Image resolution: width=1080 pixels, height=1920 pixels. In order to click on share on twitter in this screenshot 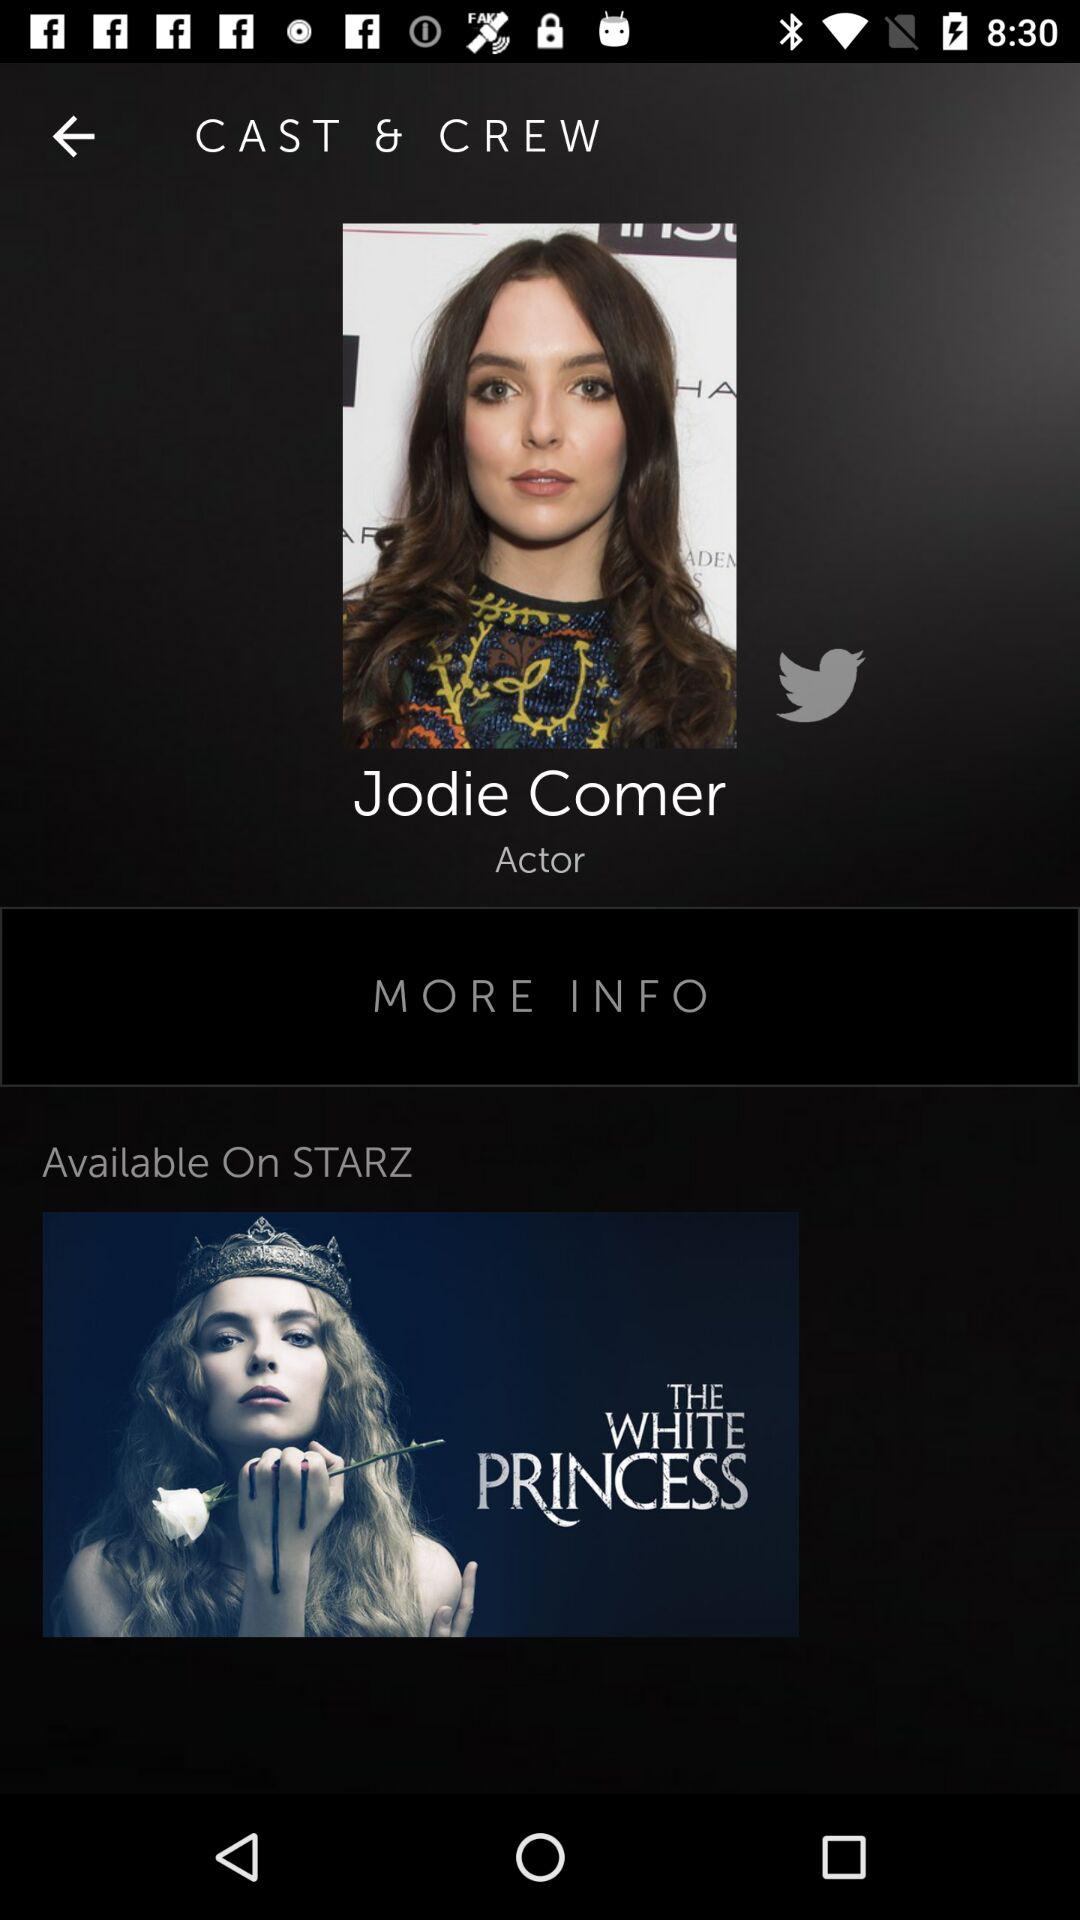, I will do `click(820, 686)`.